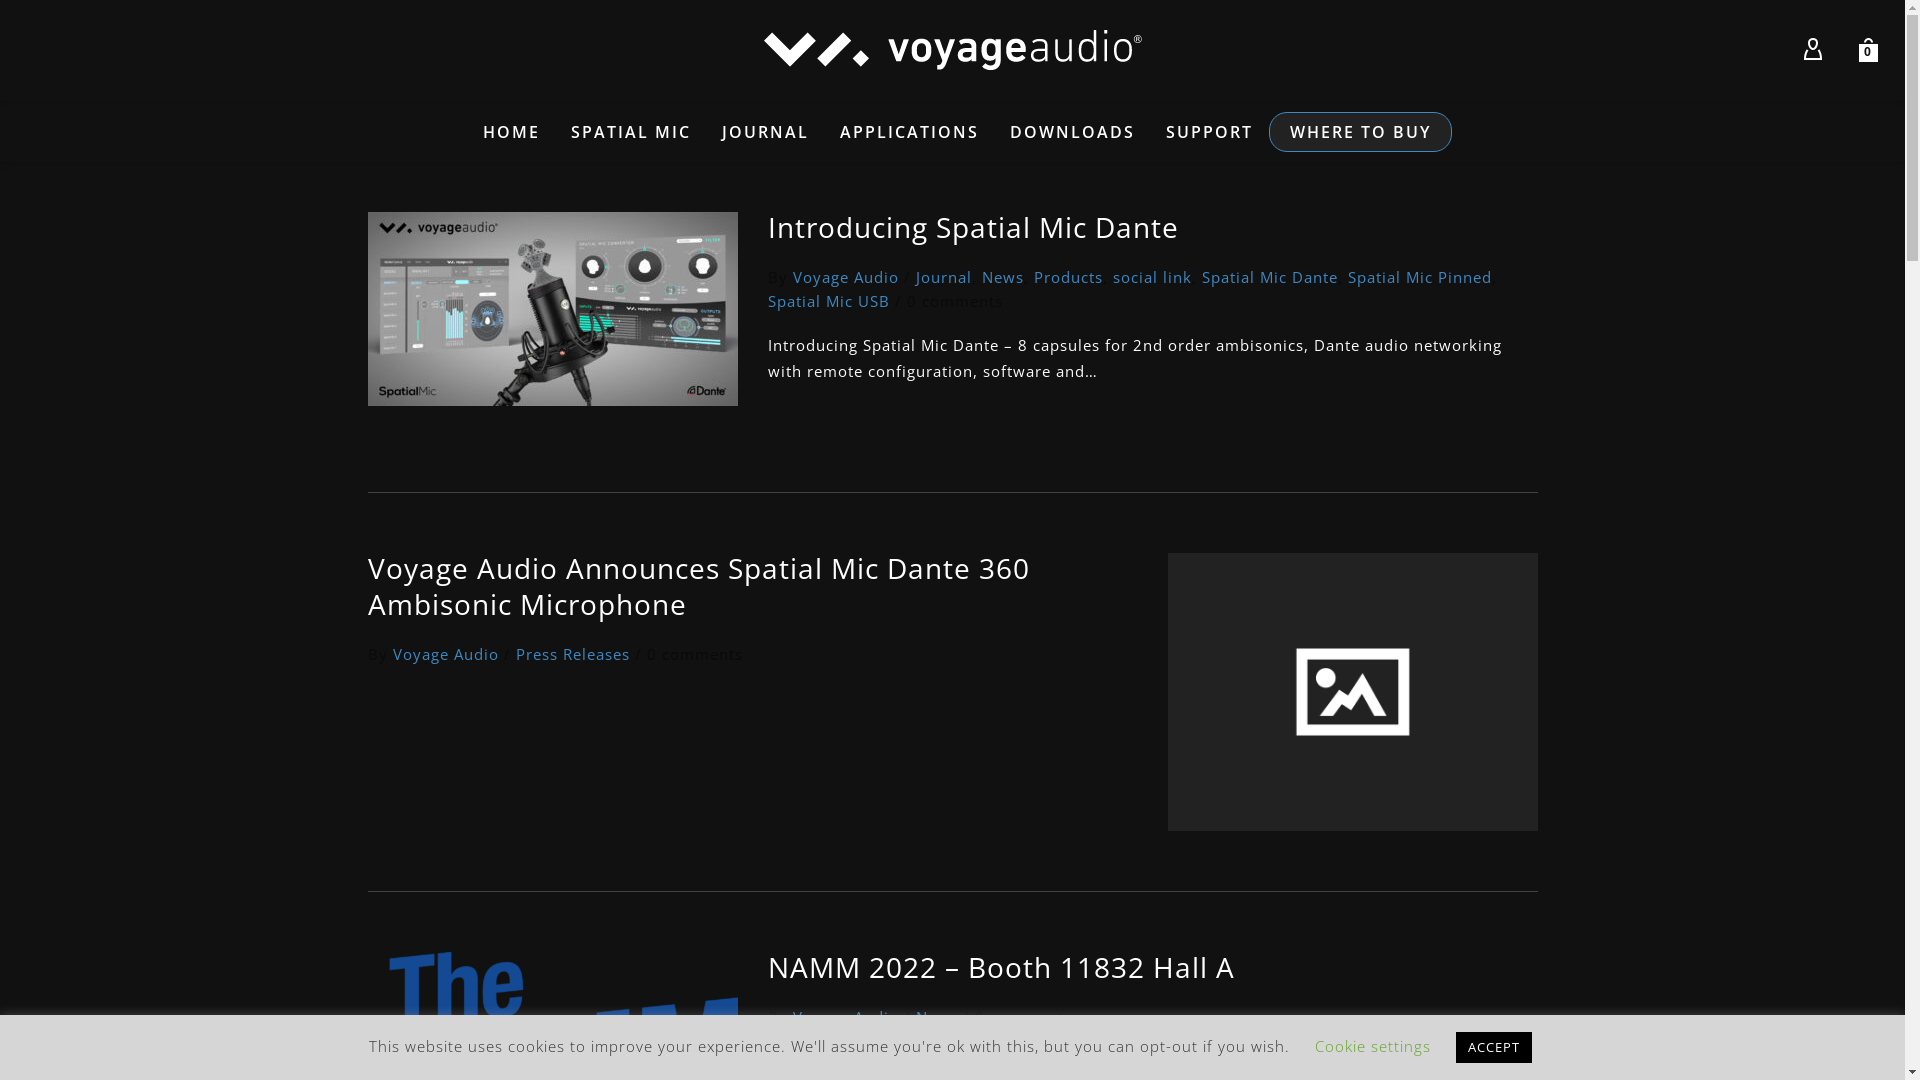 The height and width of the screenshot is (1080, 1920). Describe the element at coordinates (974, 227) in the screenshot. I see `Introducing Spatial Mic Dante` at that location.